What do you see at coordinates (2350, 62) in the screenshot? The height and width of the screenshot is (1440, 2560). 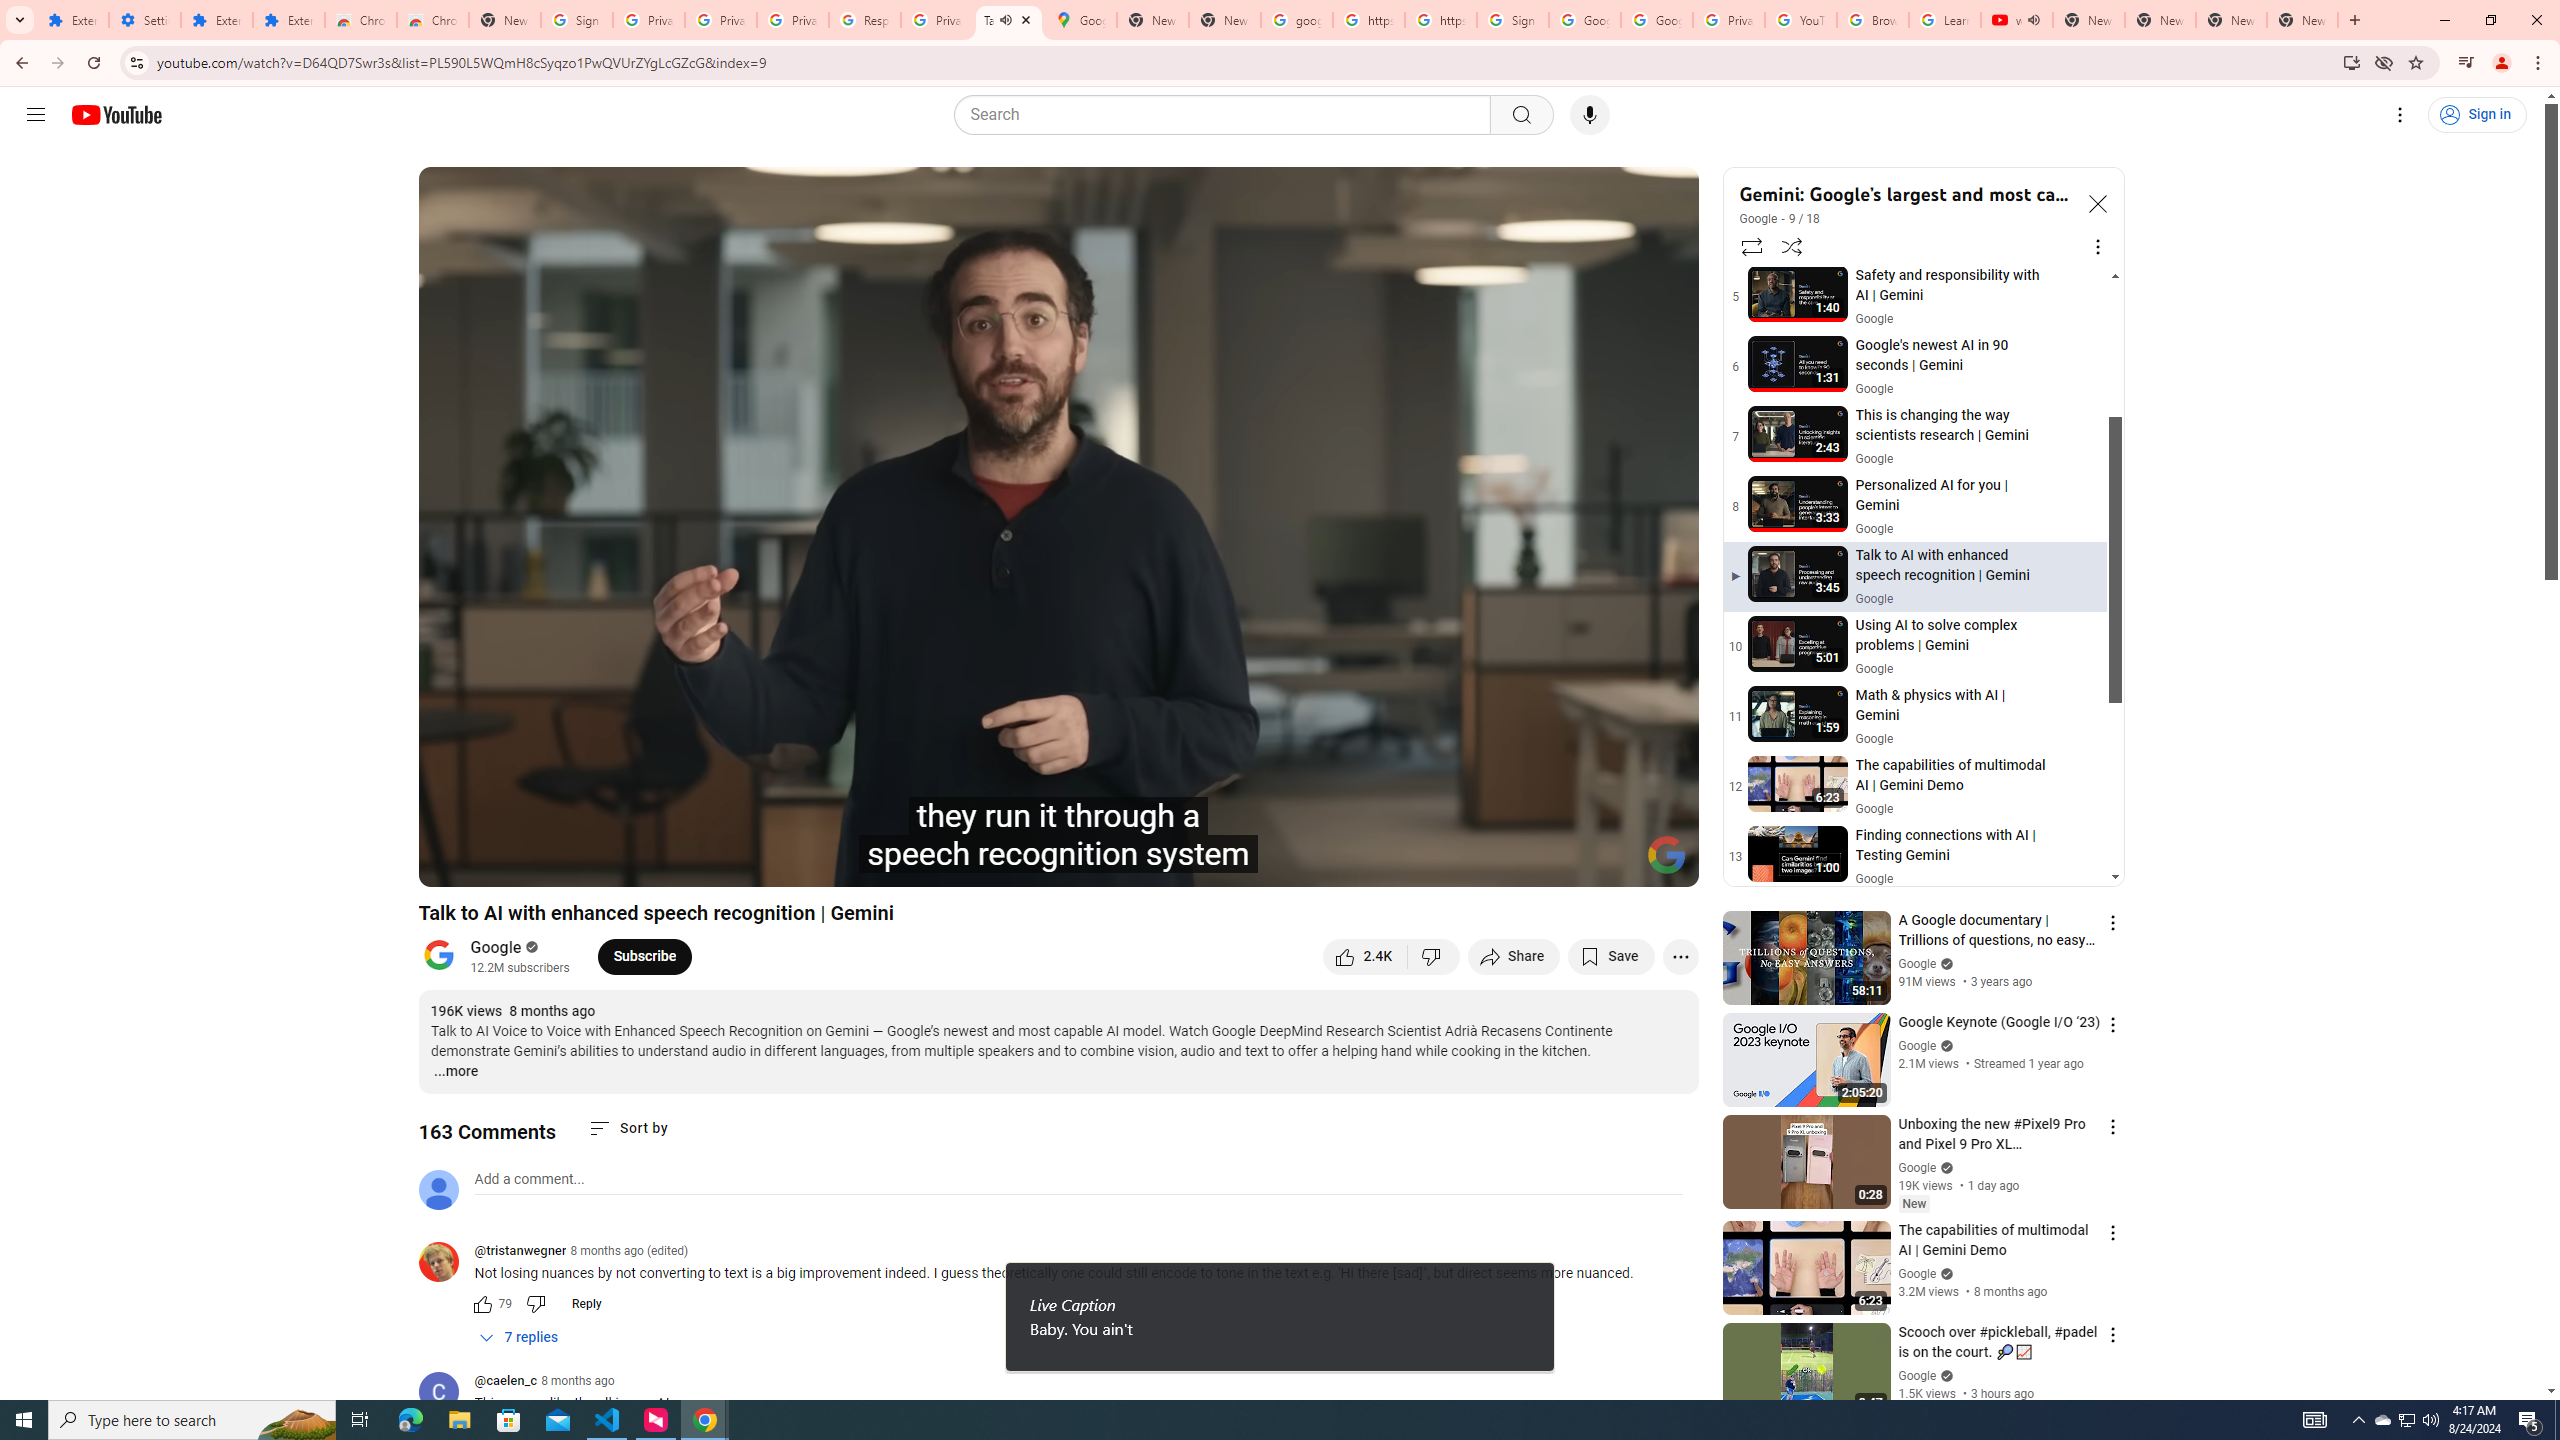 I see `Install YouTube` at bounding box center [2350, 62].